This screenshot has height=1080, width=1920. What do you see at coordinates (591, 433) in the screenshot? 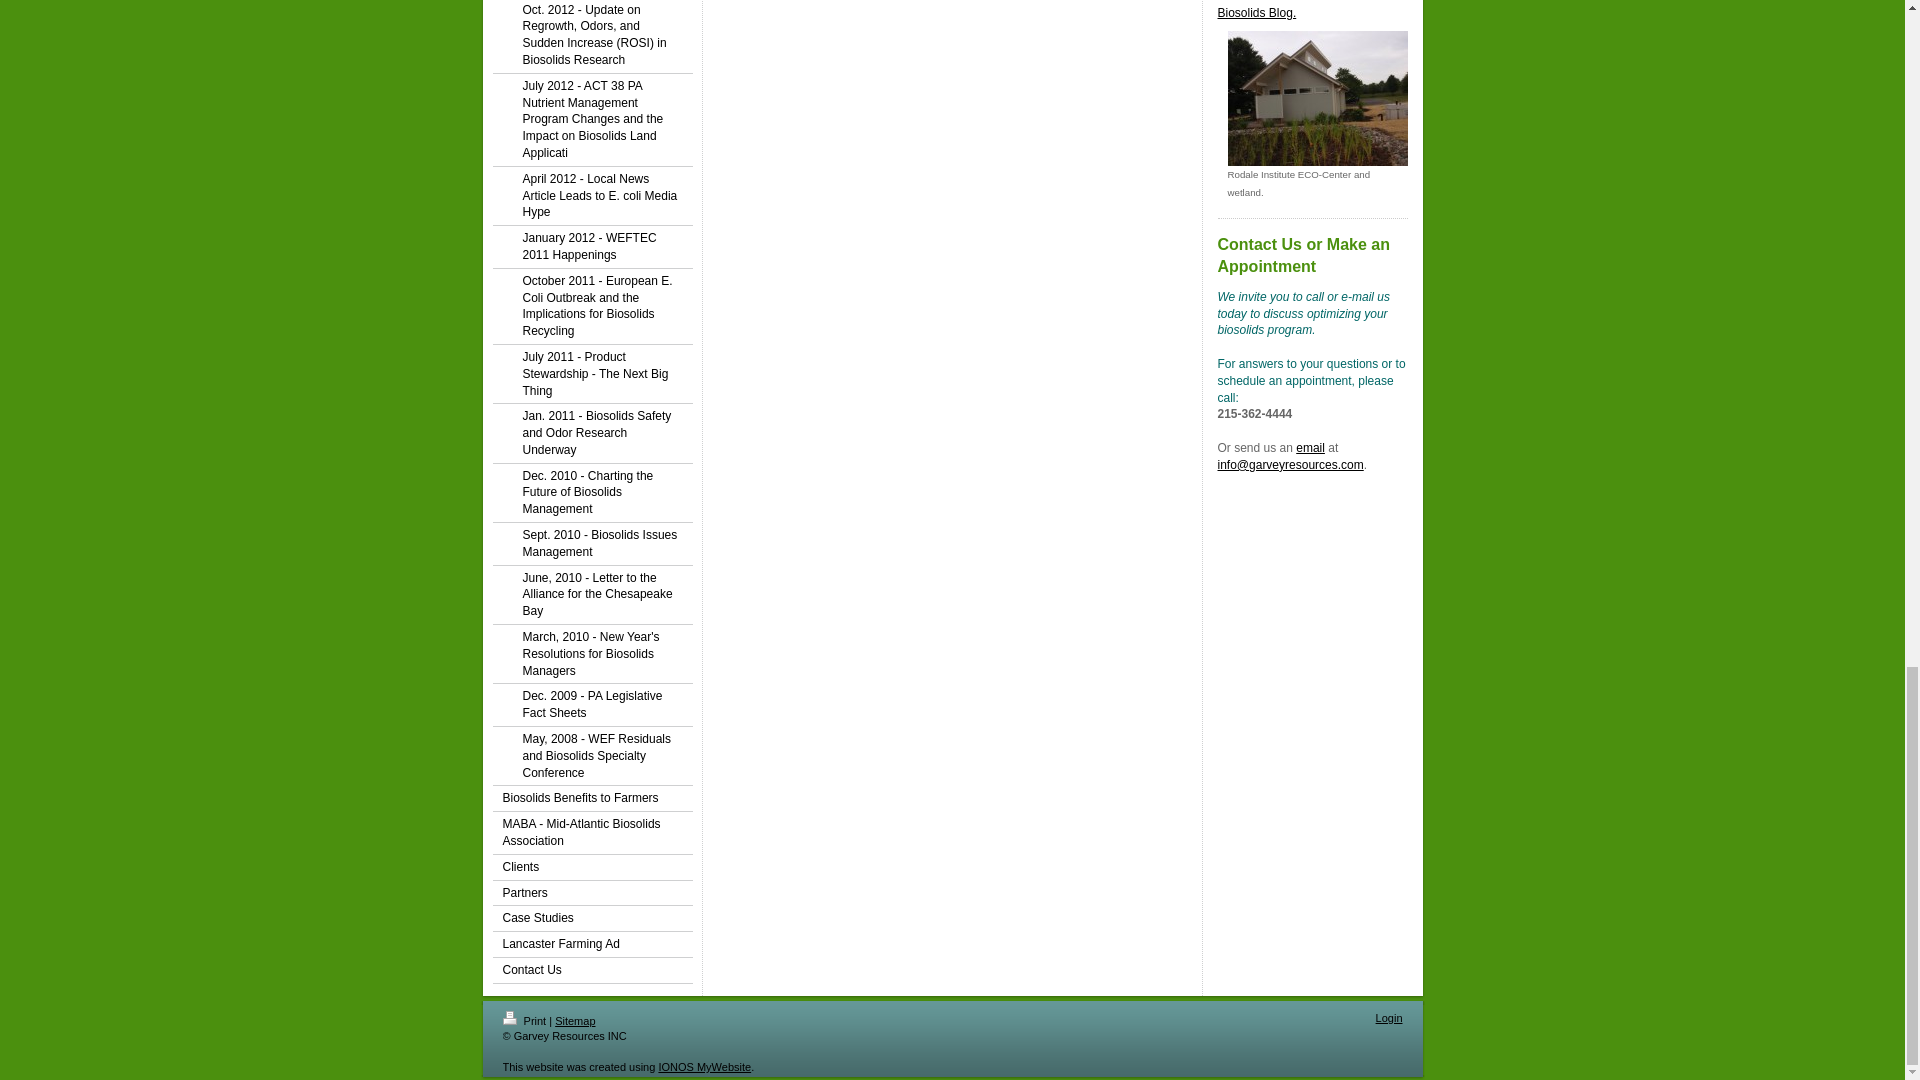
I see `Jan. 2011 - Biosolids Safety and Odor Research Underway` at bounding box center [591, 433].